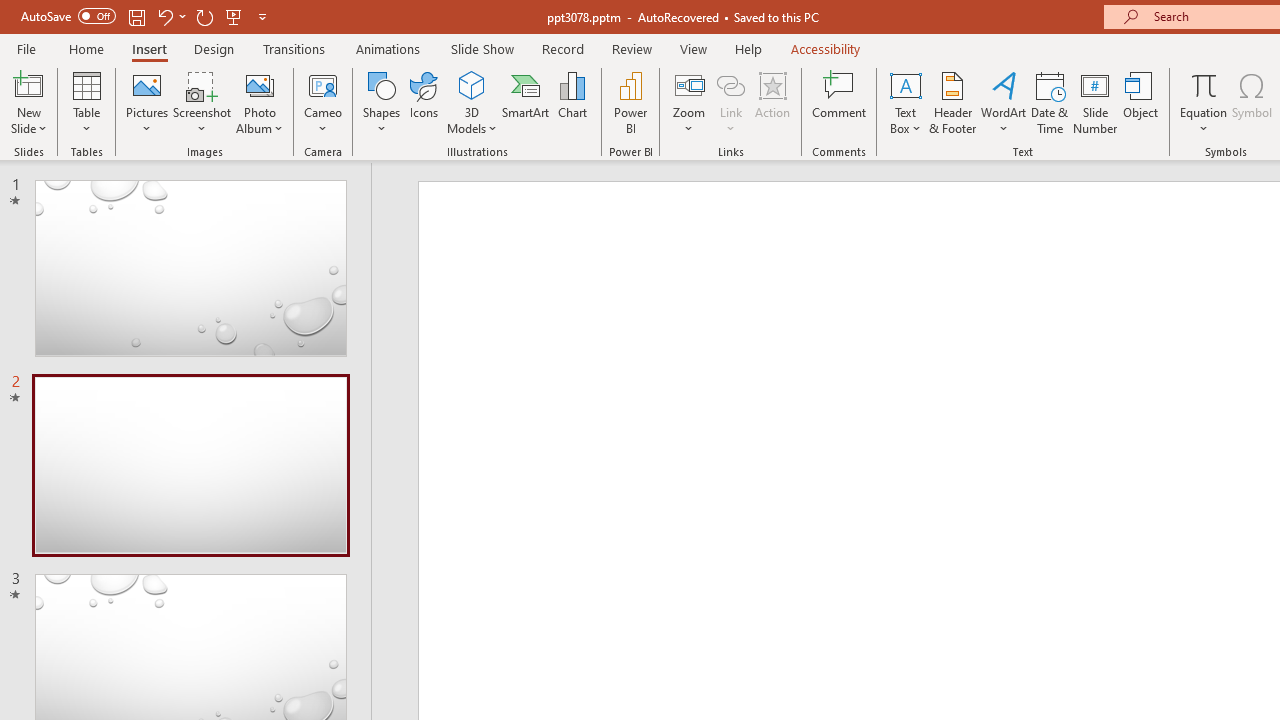  What do you see at coordinates (1004, 102) in the screenshot?
I see `WordArt` at bounding box center [1004, 102].